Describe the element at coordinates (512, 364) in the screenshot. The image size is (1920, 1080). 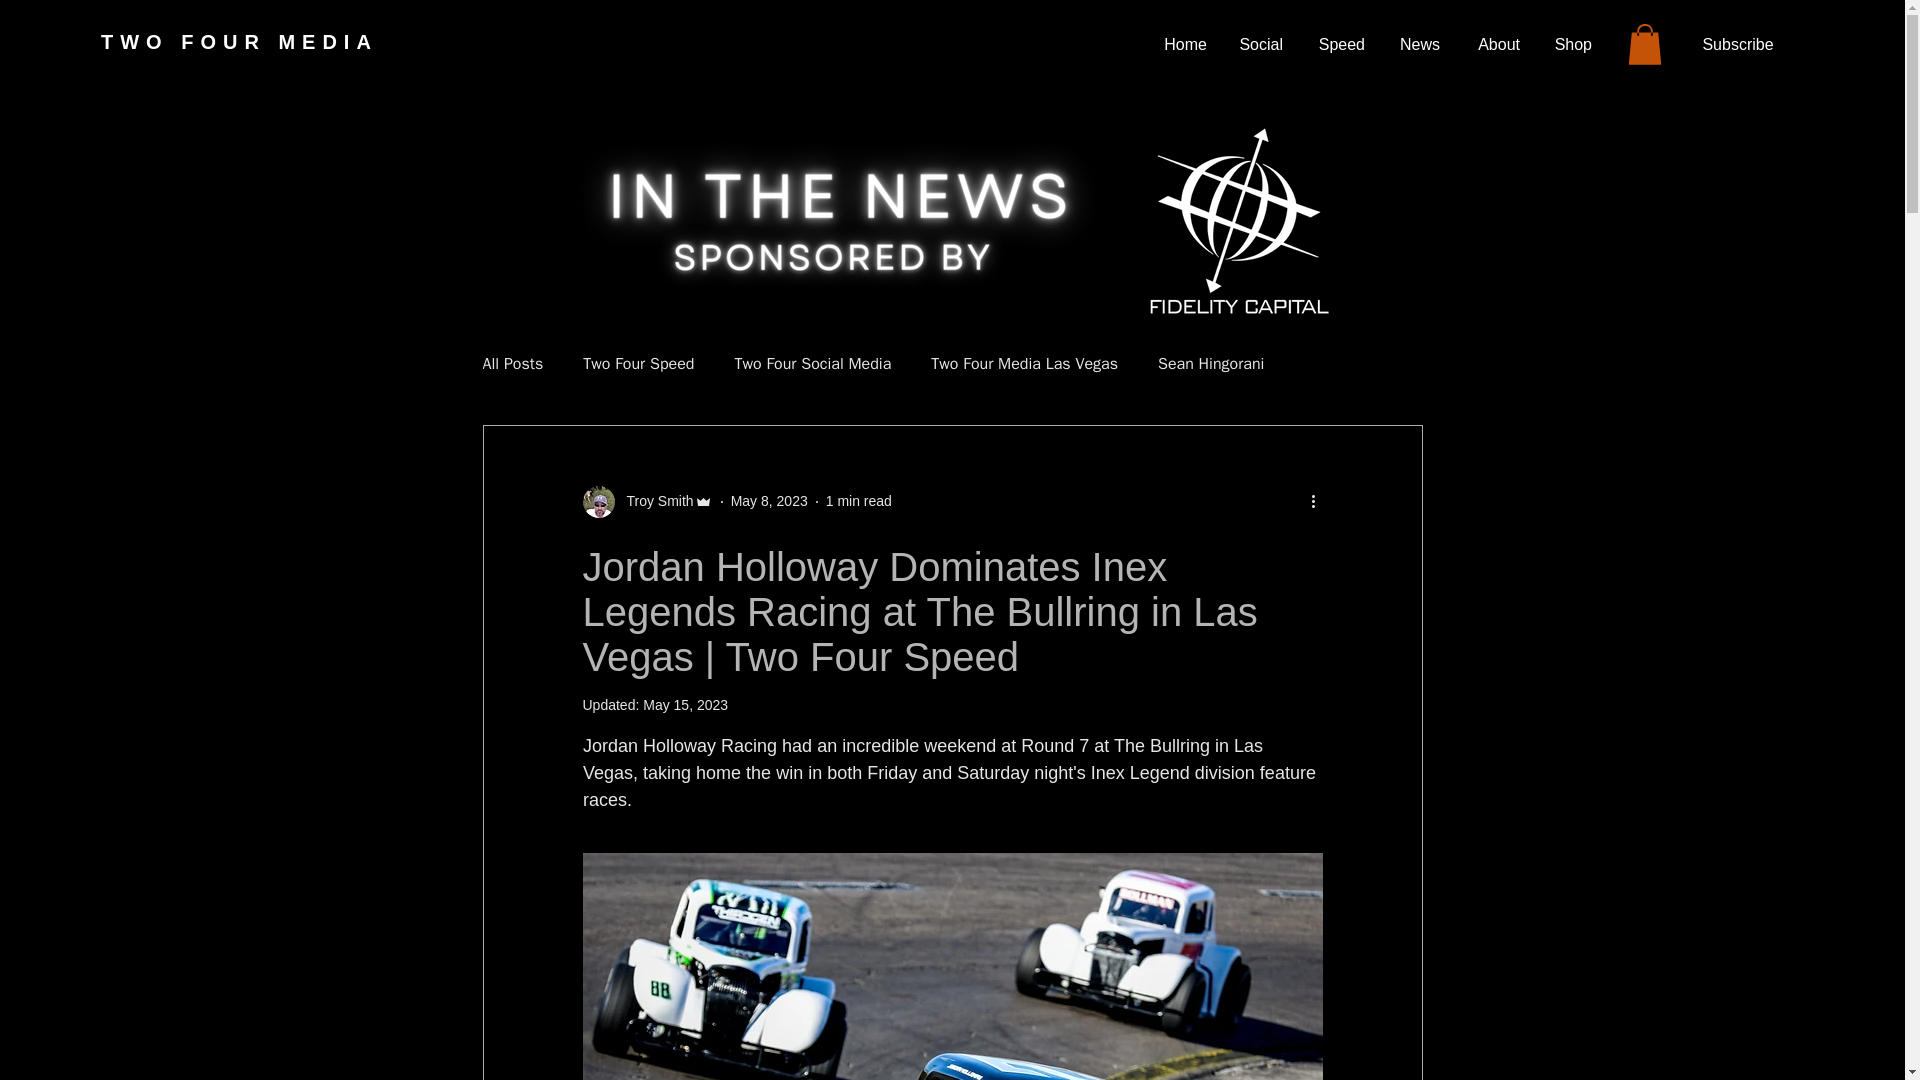
I see `All Posts` at that location.